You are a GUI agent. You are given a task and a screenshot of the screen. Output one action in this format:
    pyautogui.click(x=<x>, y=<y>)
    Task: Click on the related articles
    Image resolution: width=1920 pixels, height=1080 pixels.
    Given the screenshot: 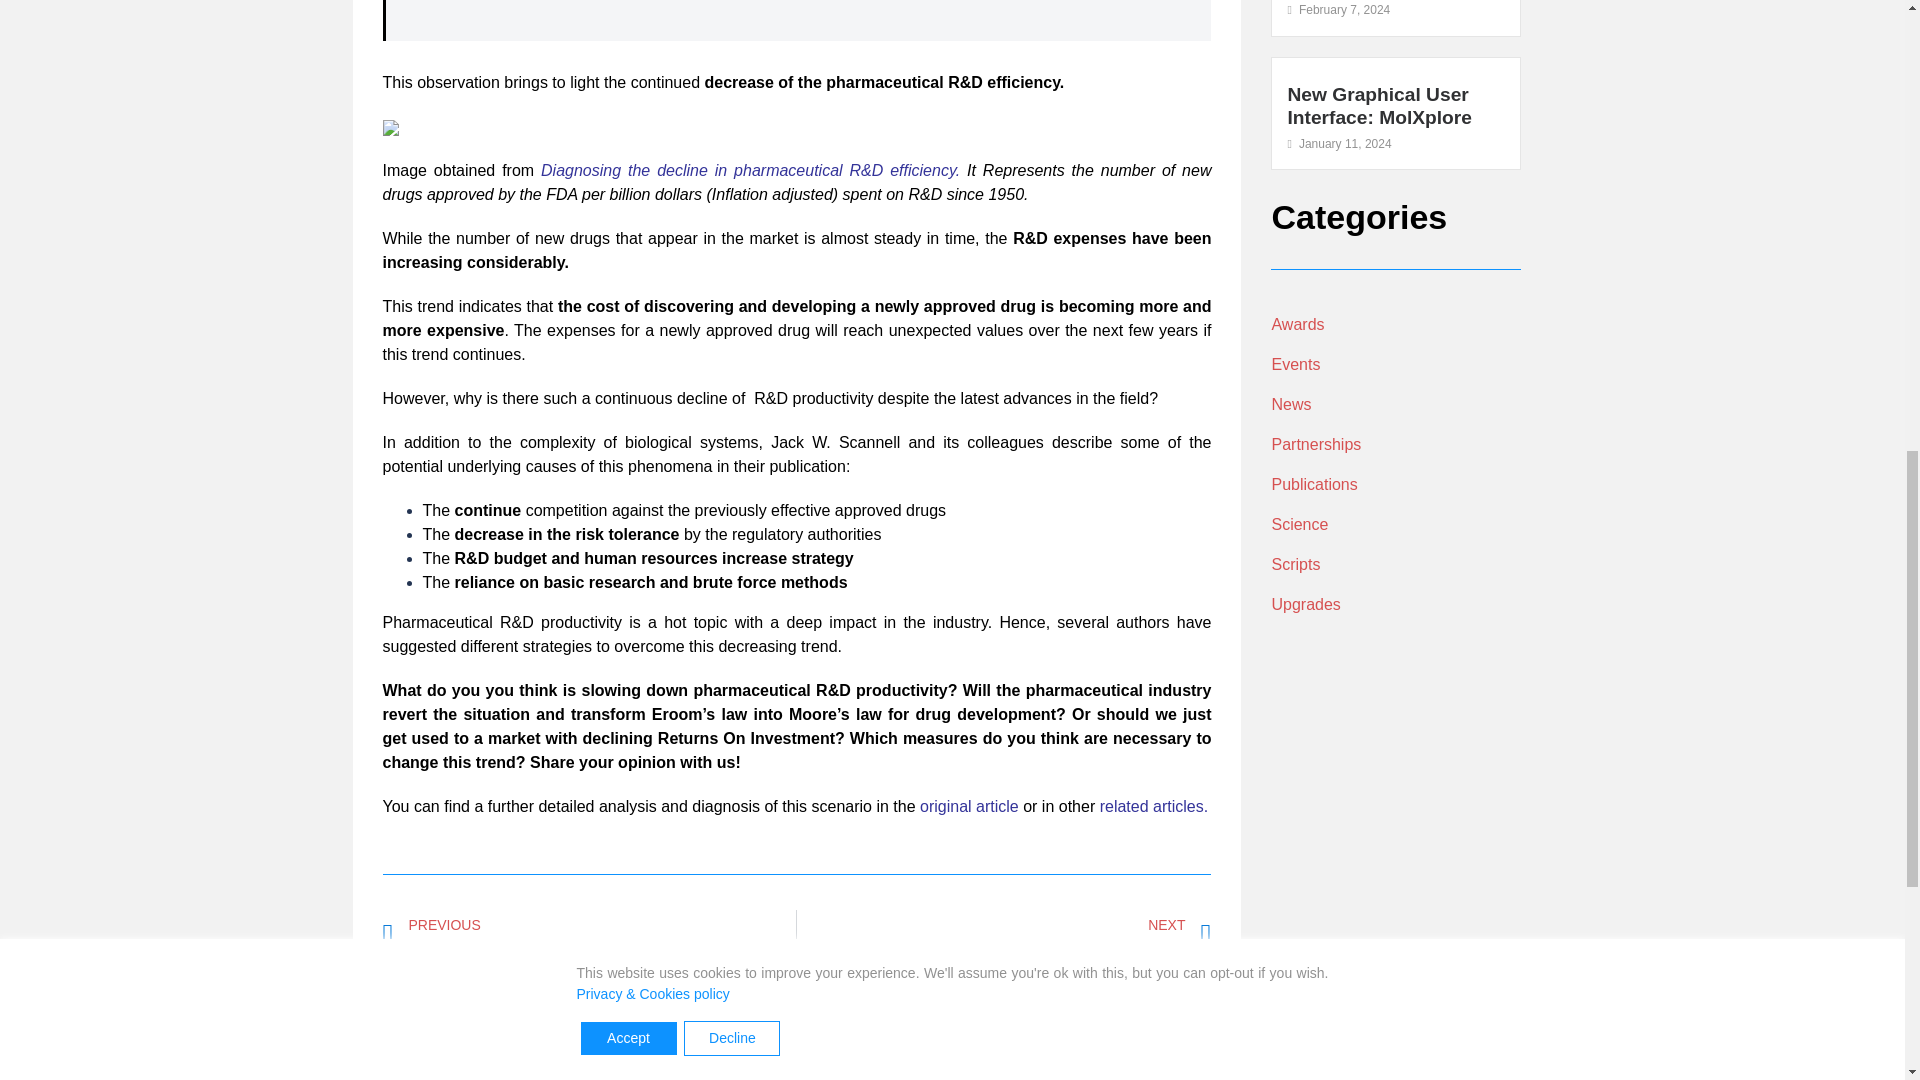 What is the action you would take?
    pyautogui.click(x=1378, y=106)
    